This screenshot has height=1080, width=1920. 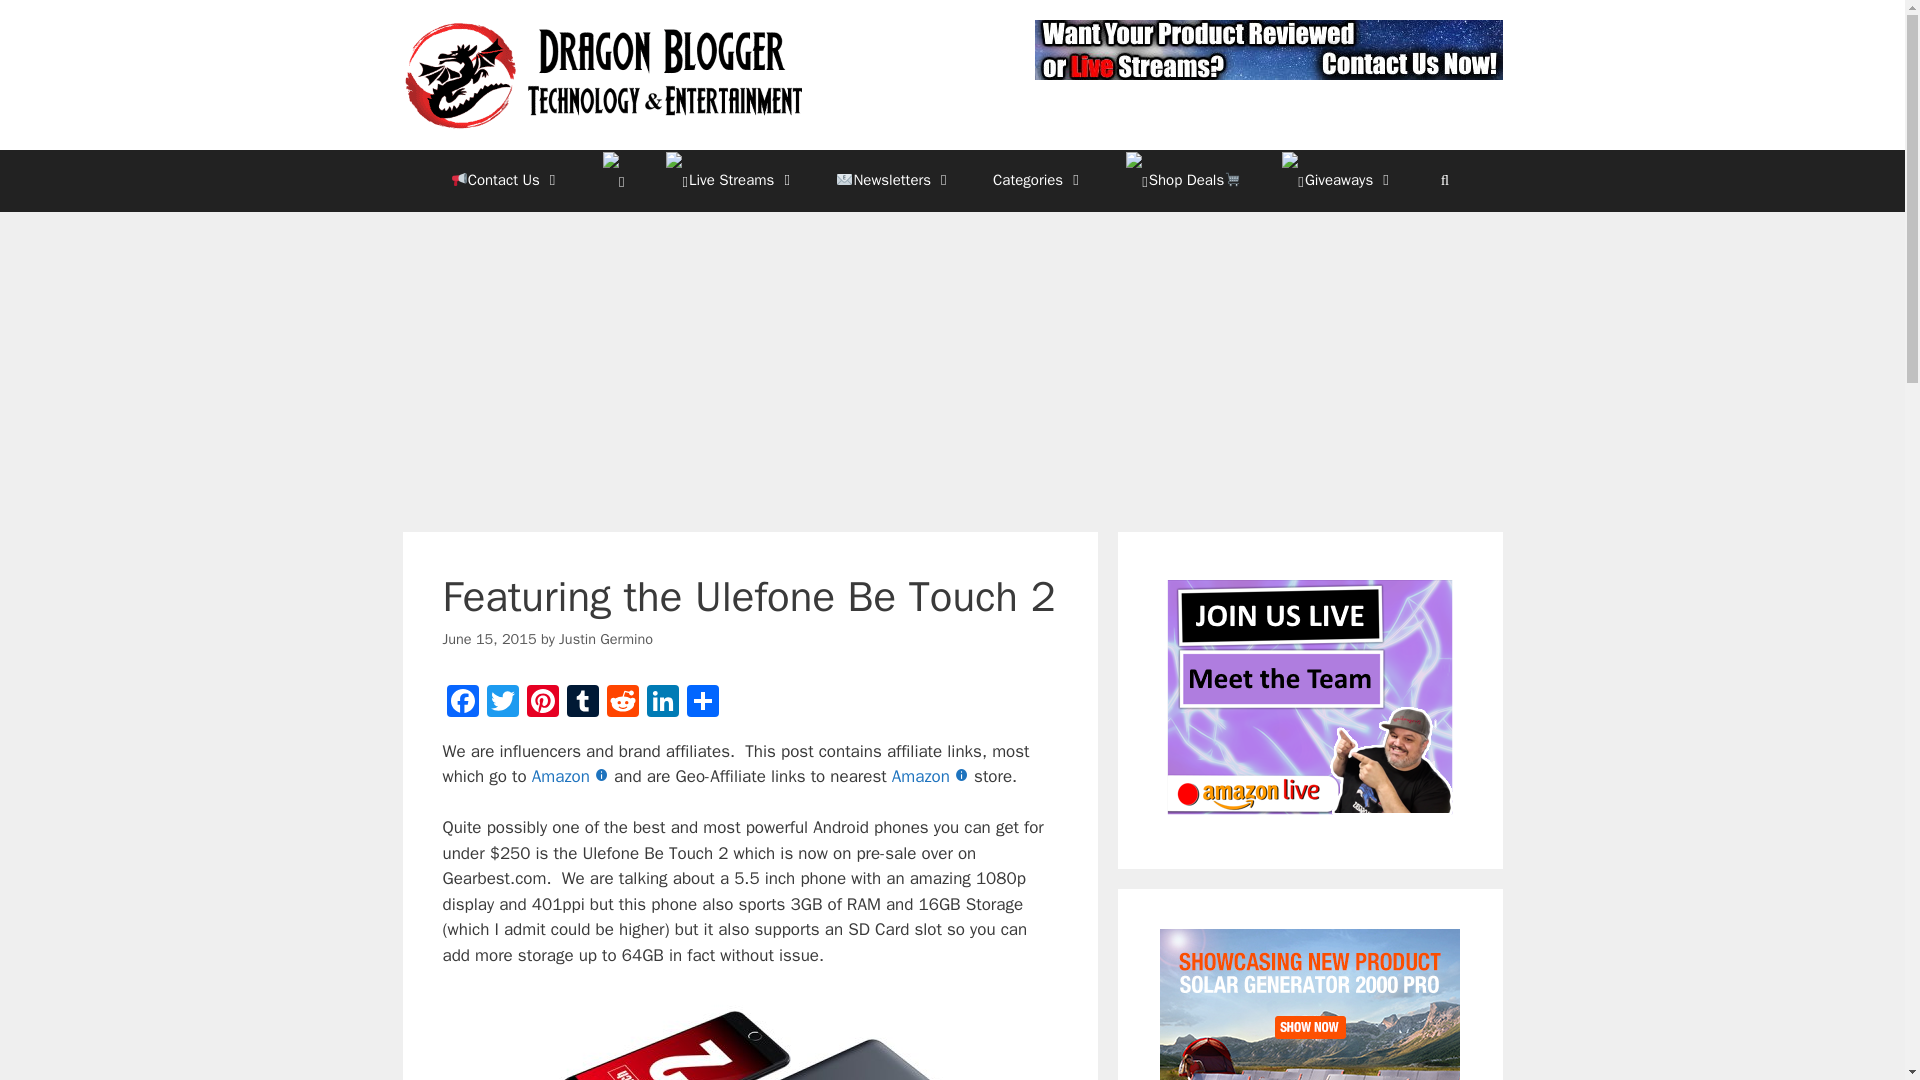 I want to click on Newsletters, so click(x=894, y=180).